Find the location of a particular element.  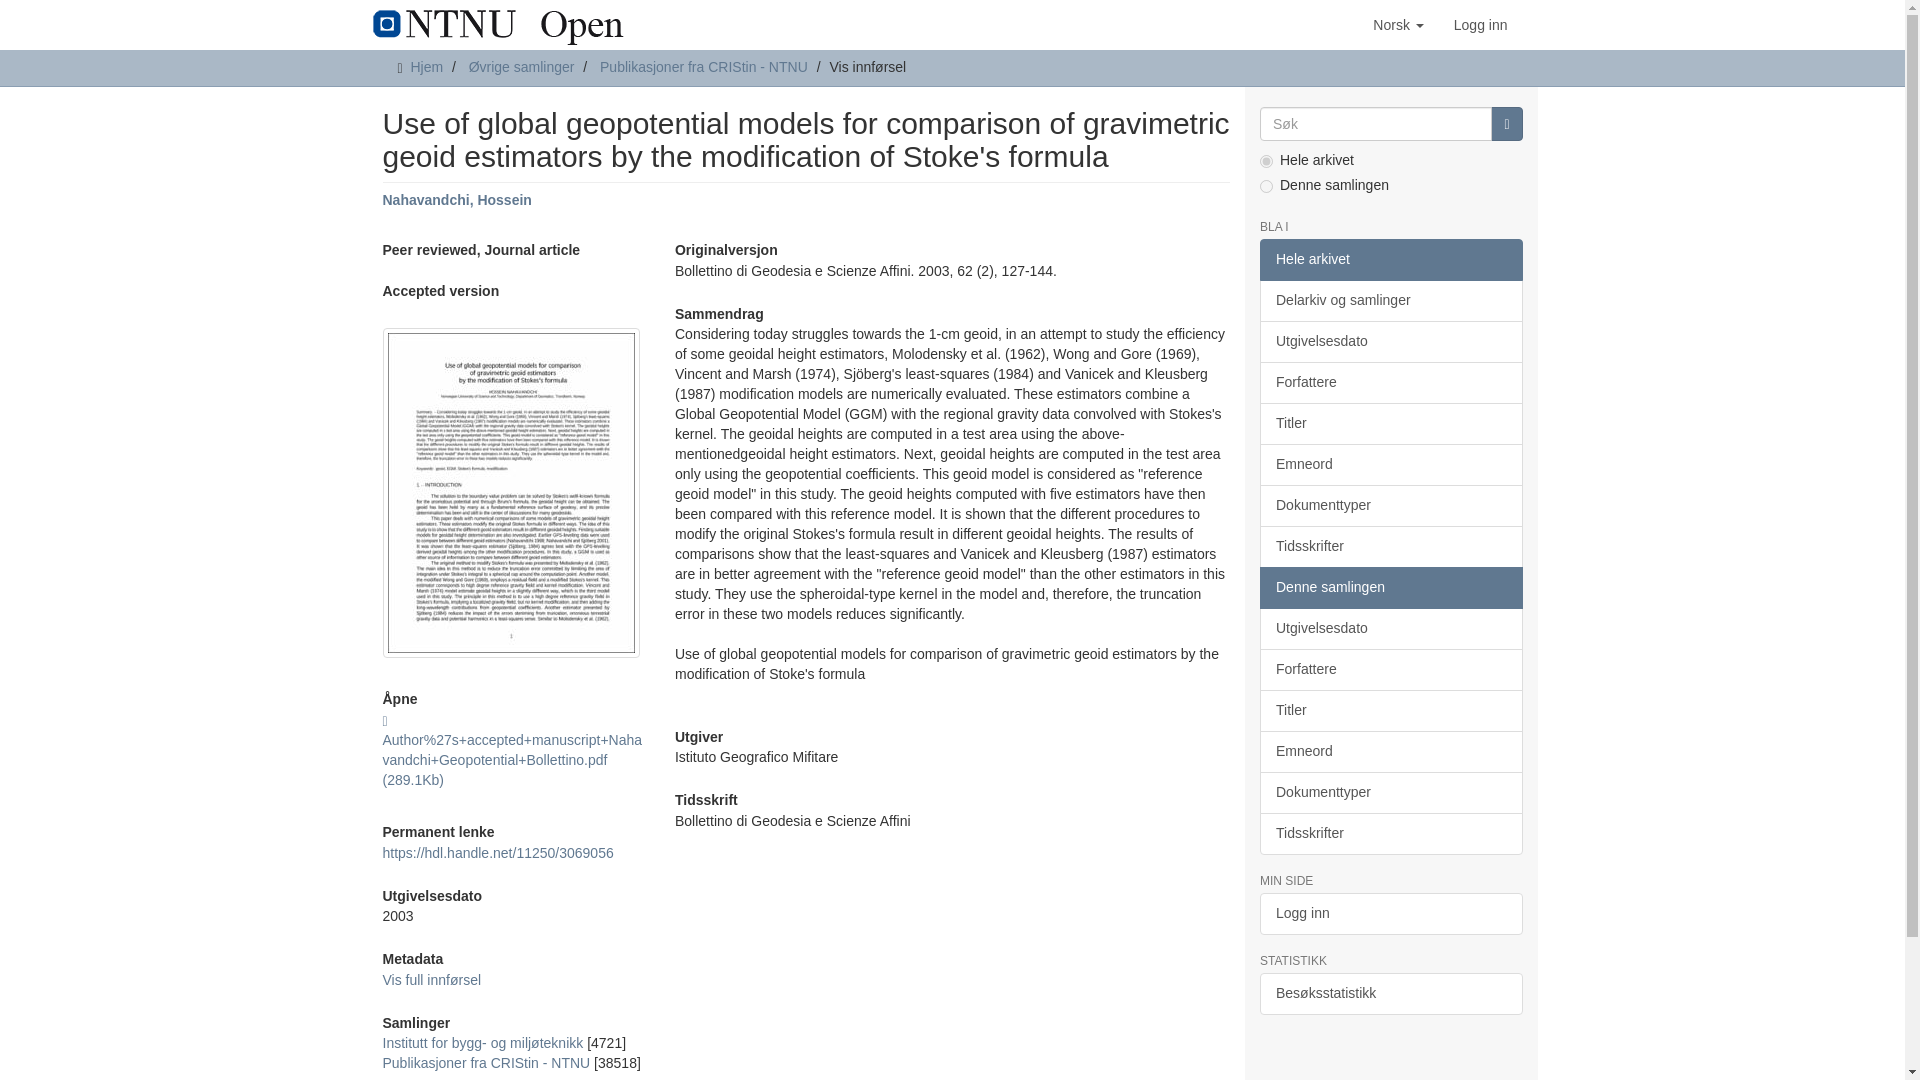

Dokumenttyper is located at coordinates (1390, 506).